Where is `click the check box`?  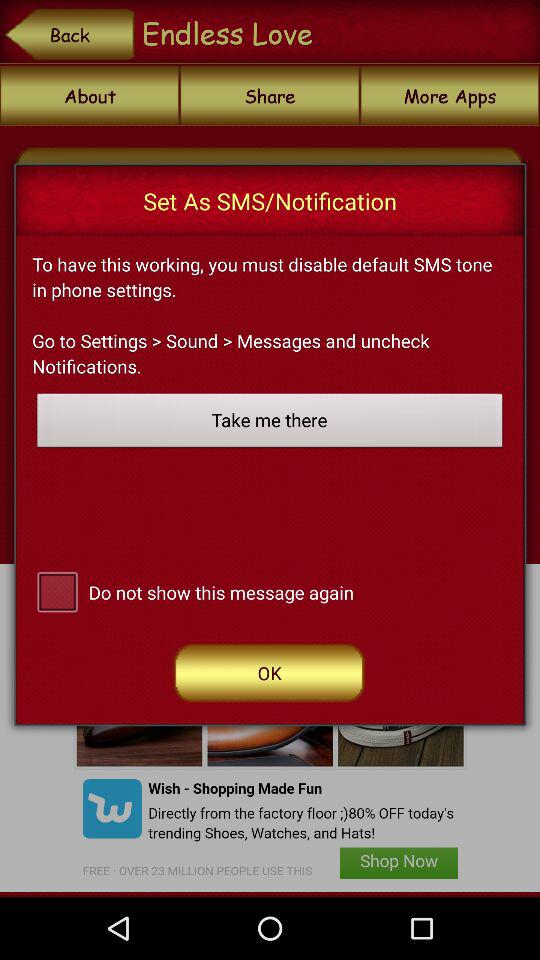 click the check box is located at coordinates (57, 590).